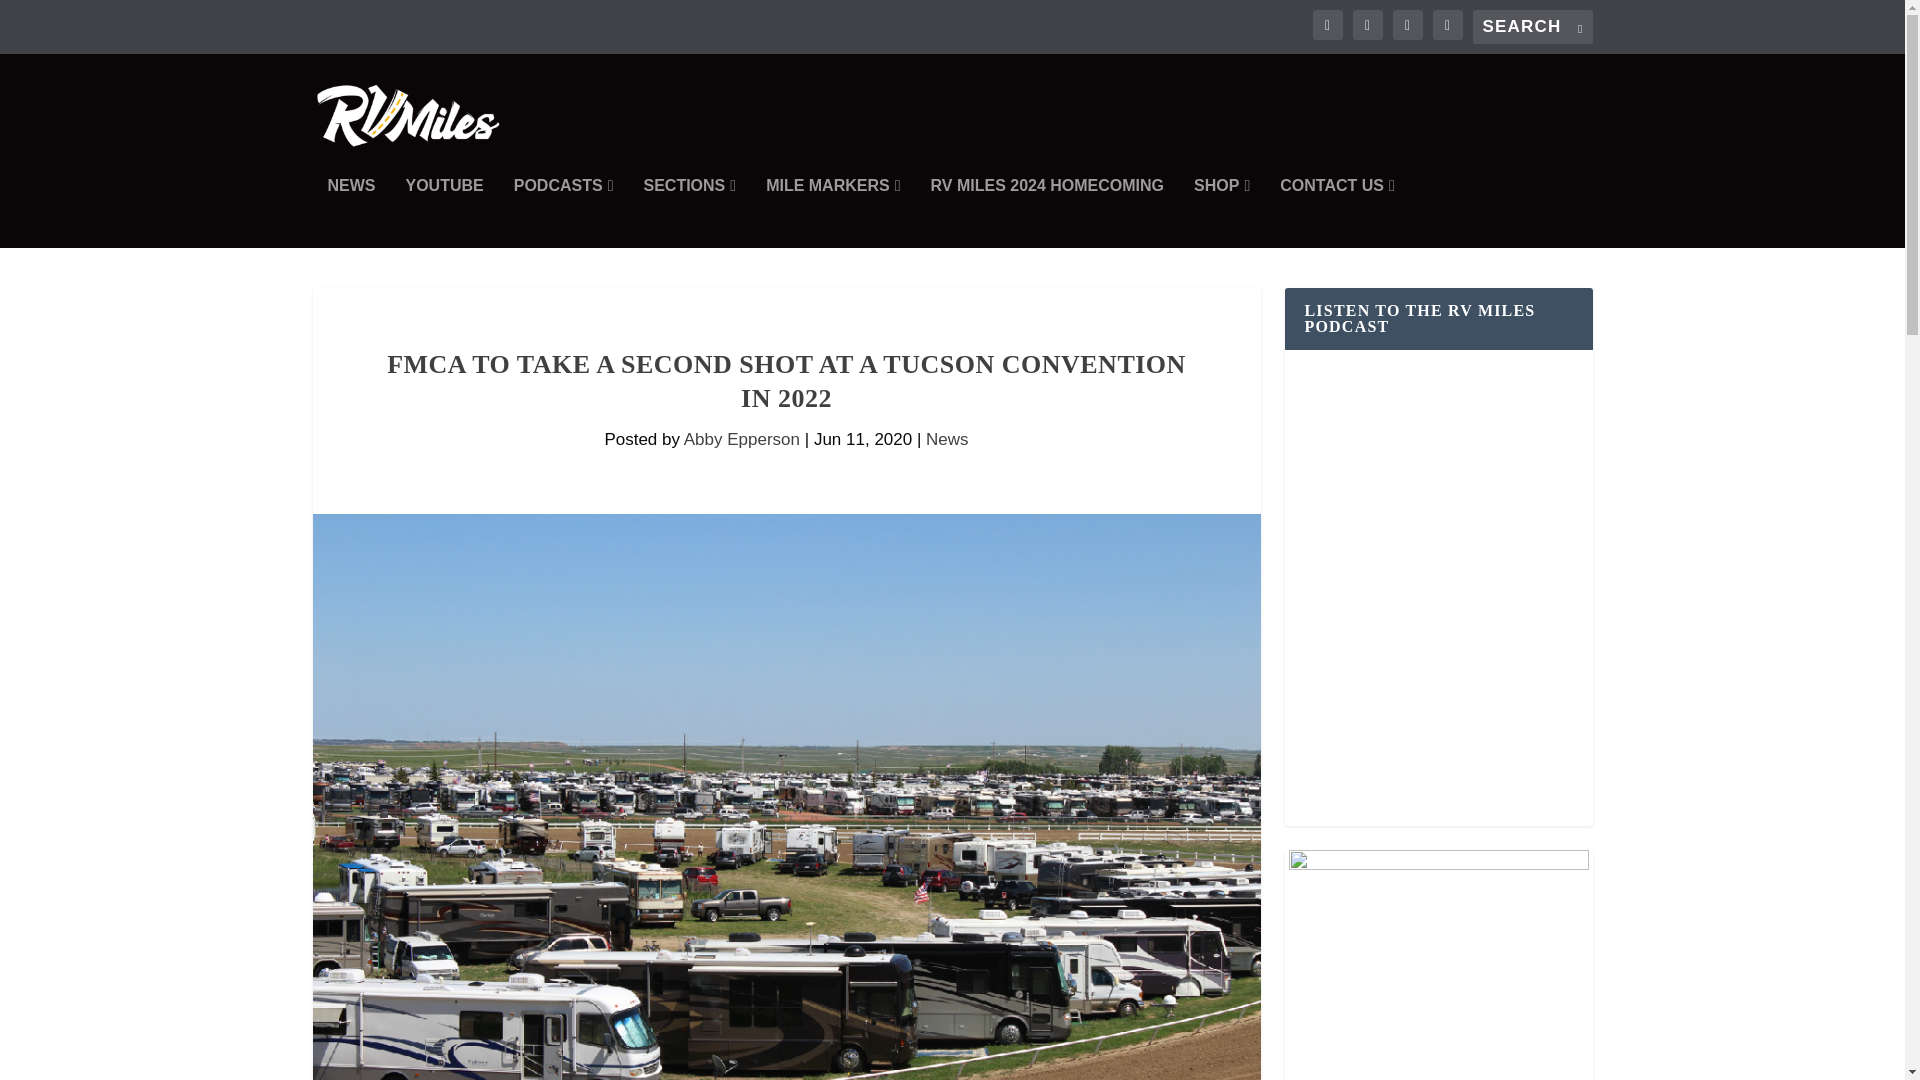 The height and width of the screenshot is (1080, 1920). Describe the element at coordinates (947, 439) in the screenshot. I see `News` at that location.